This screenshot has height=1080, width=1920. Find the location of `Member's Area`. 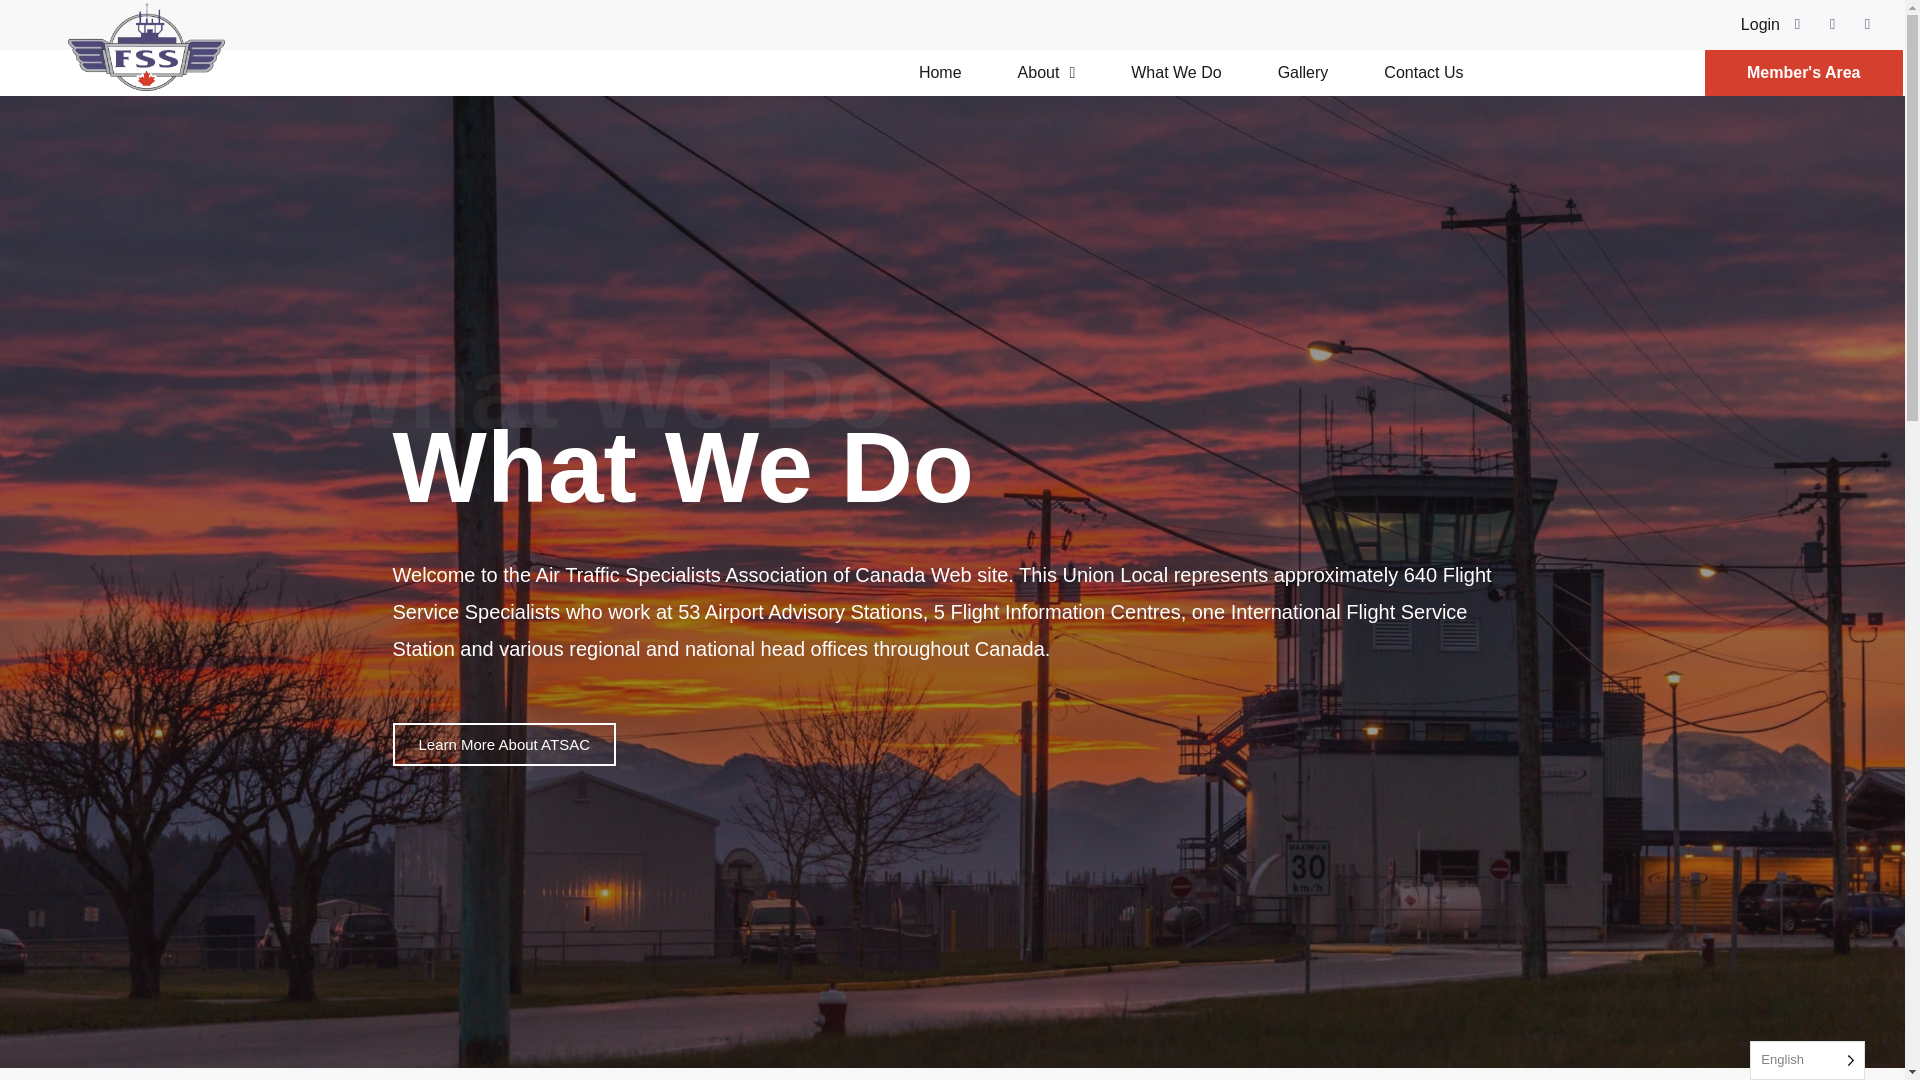

Member's Area is located at coordinates (1803, 72).